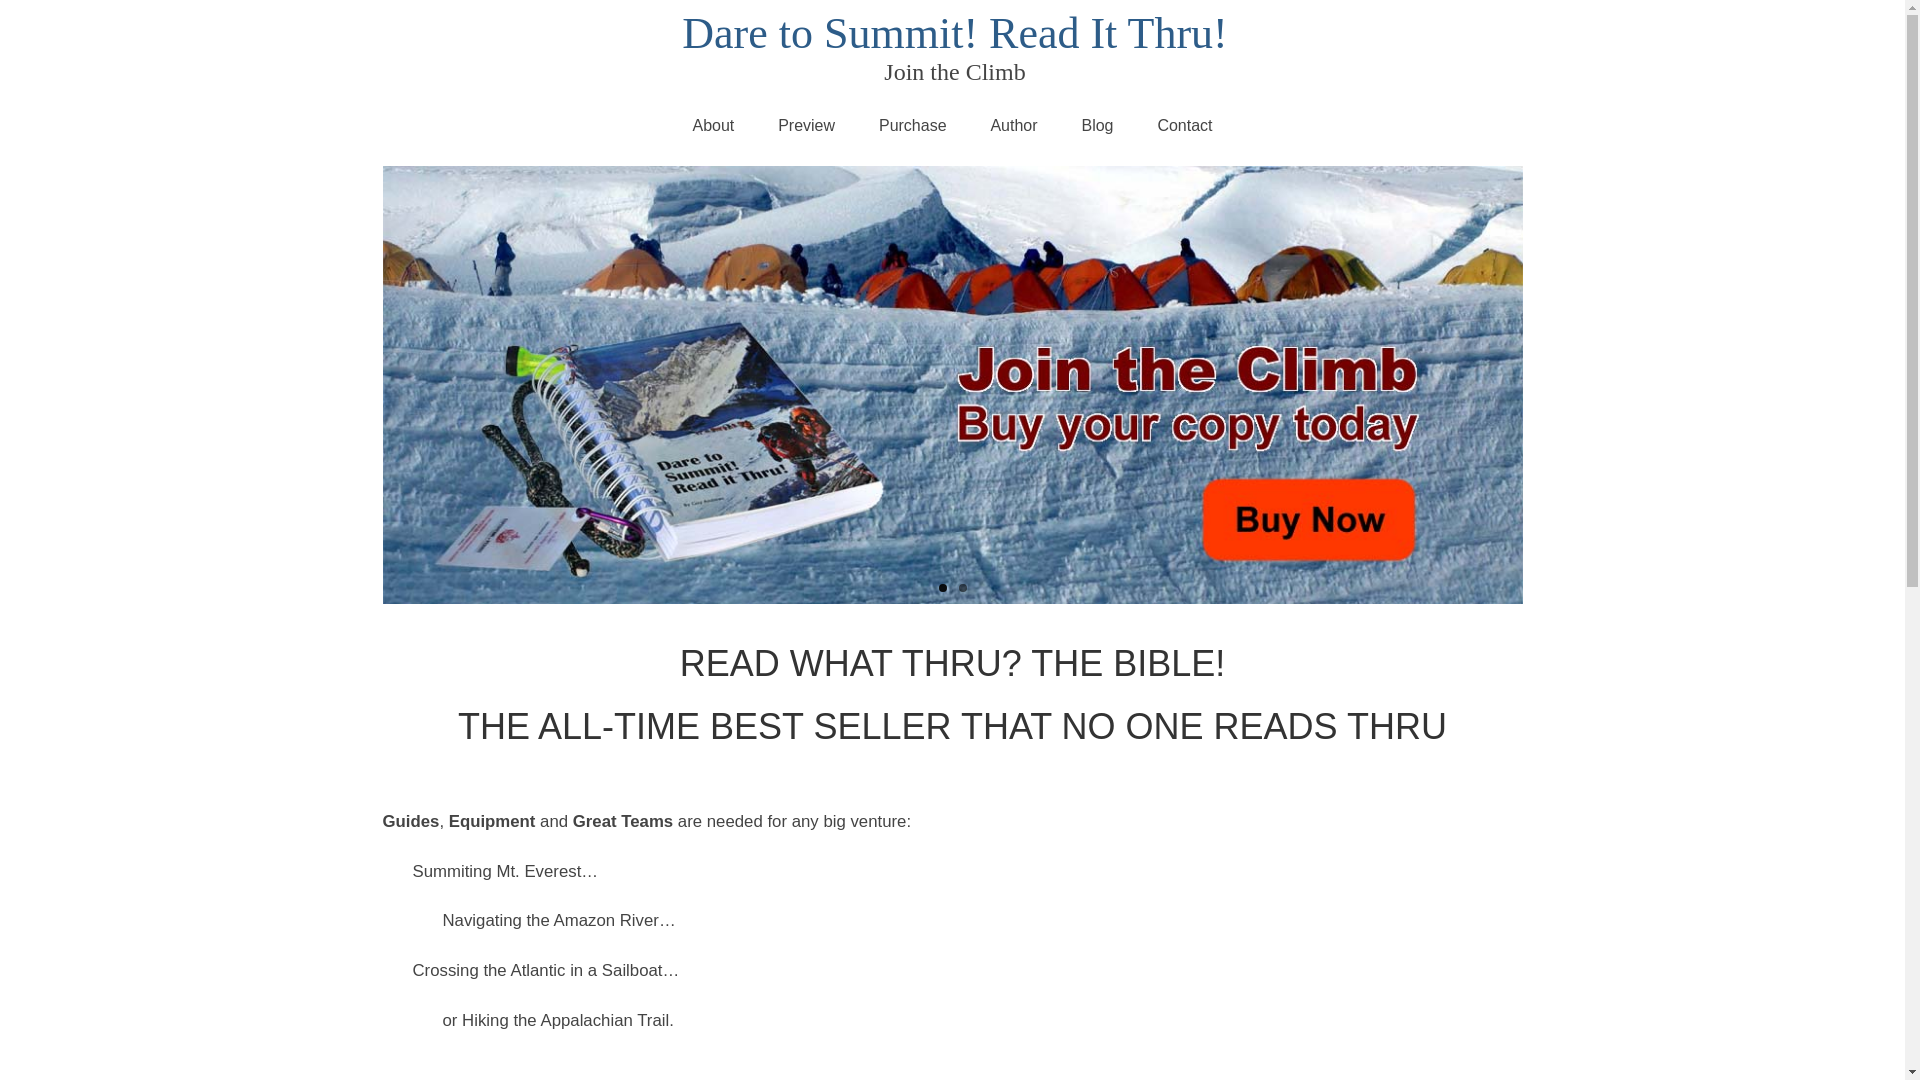 This screenshot has height=1080, width=1920. Describe the element at coordinates (713, 125) in the screenshot. I see `About` at that location.